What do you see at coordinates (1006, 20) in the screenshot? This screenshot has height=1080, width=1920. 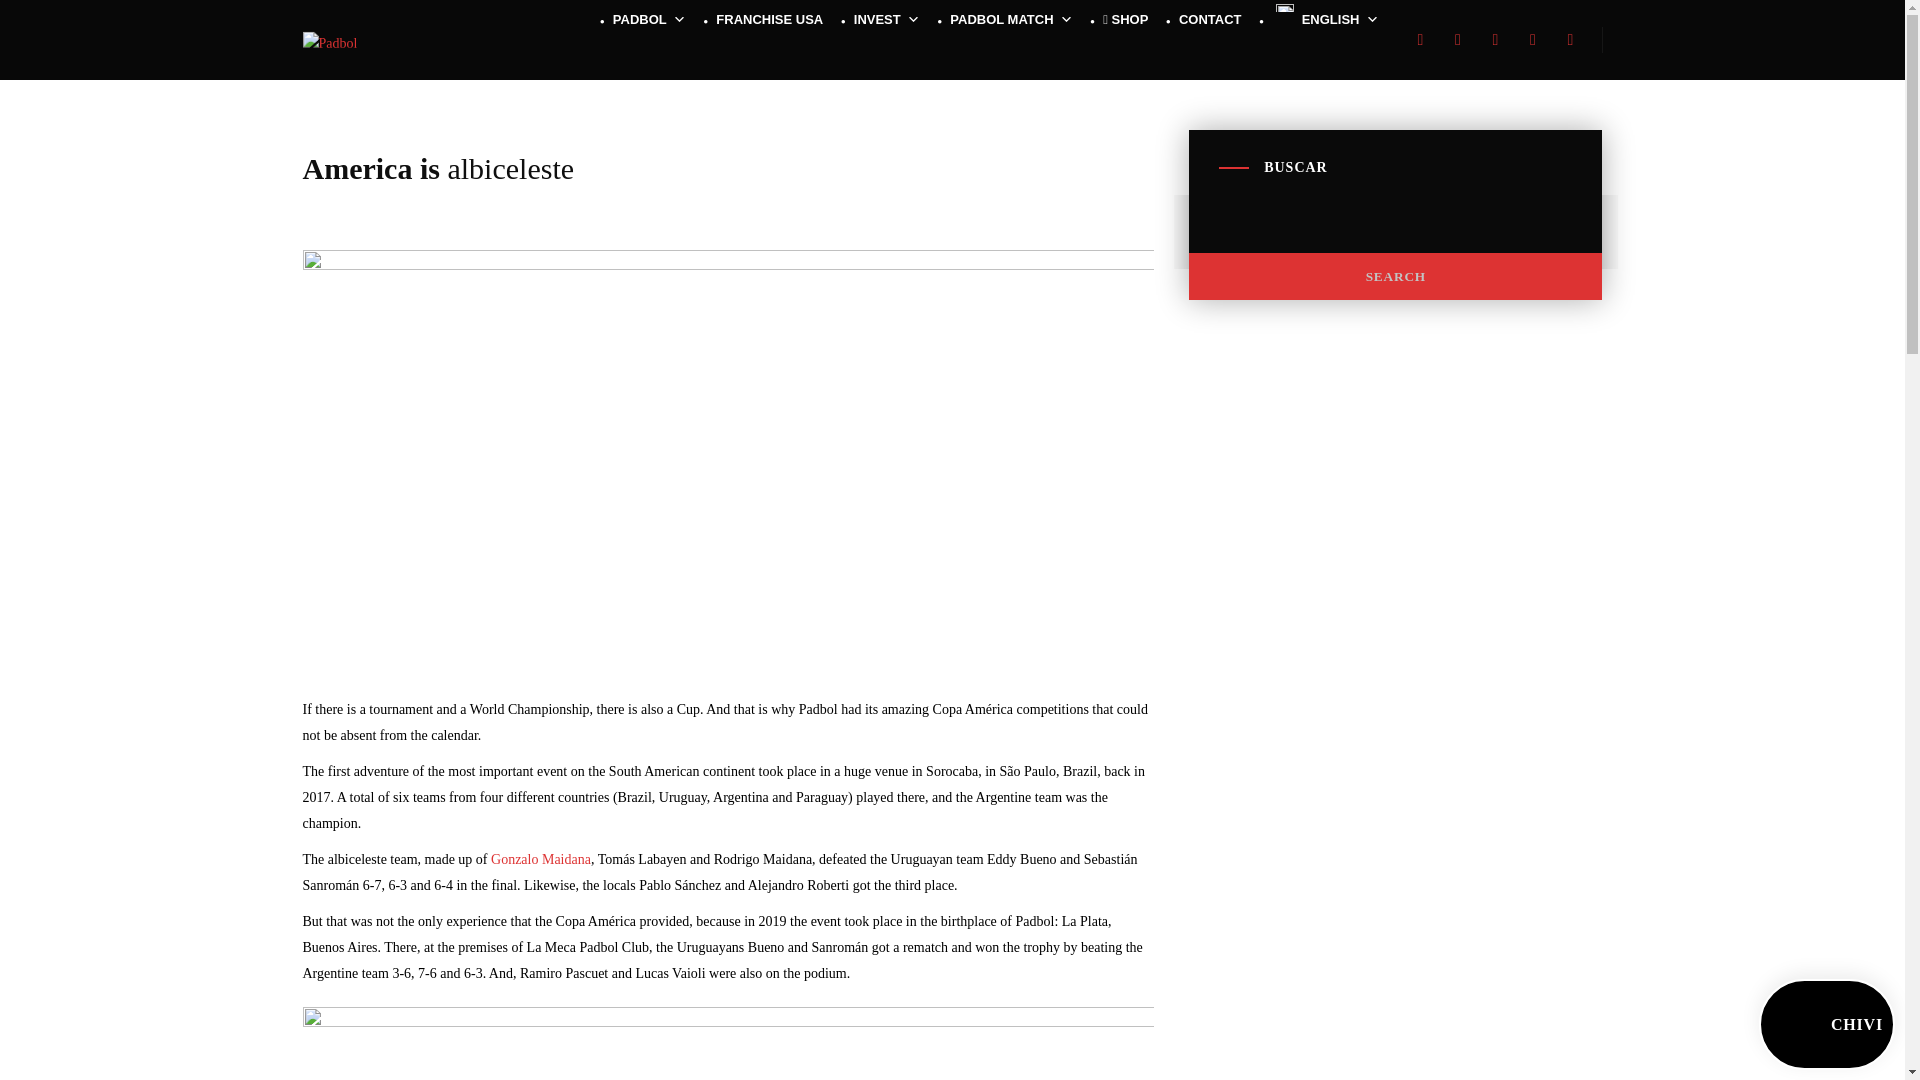 I see `PADBOL MATCH` at bounding box center [1006, 20].